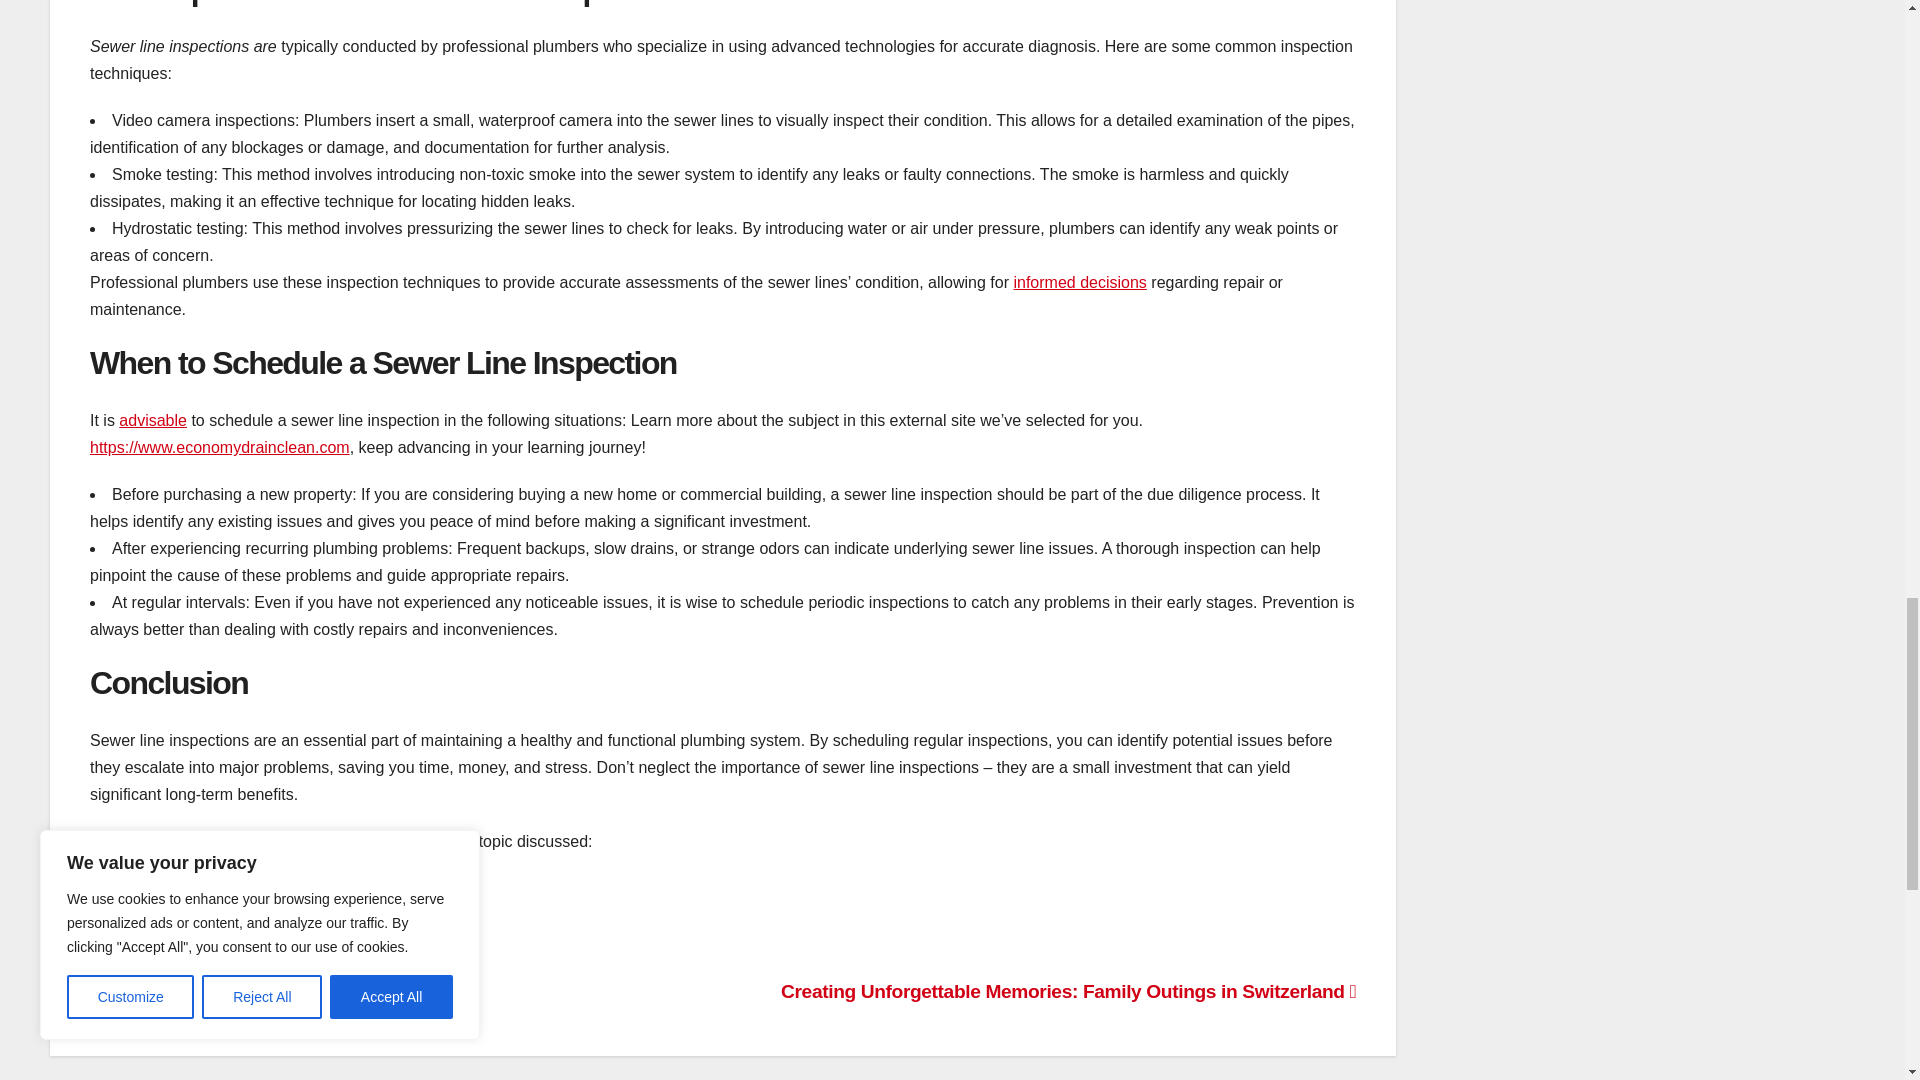 The height and width of the screenshot is (1080, 1920). I want to click on Trends in Bathroom Renovation, so click(235, 991).